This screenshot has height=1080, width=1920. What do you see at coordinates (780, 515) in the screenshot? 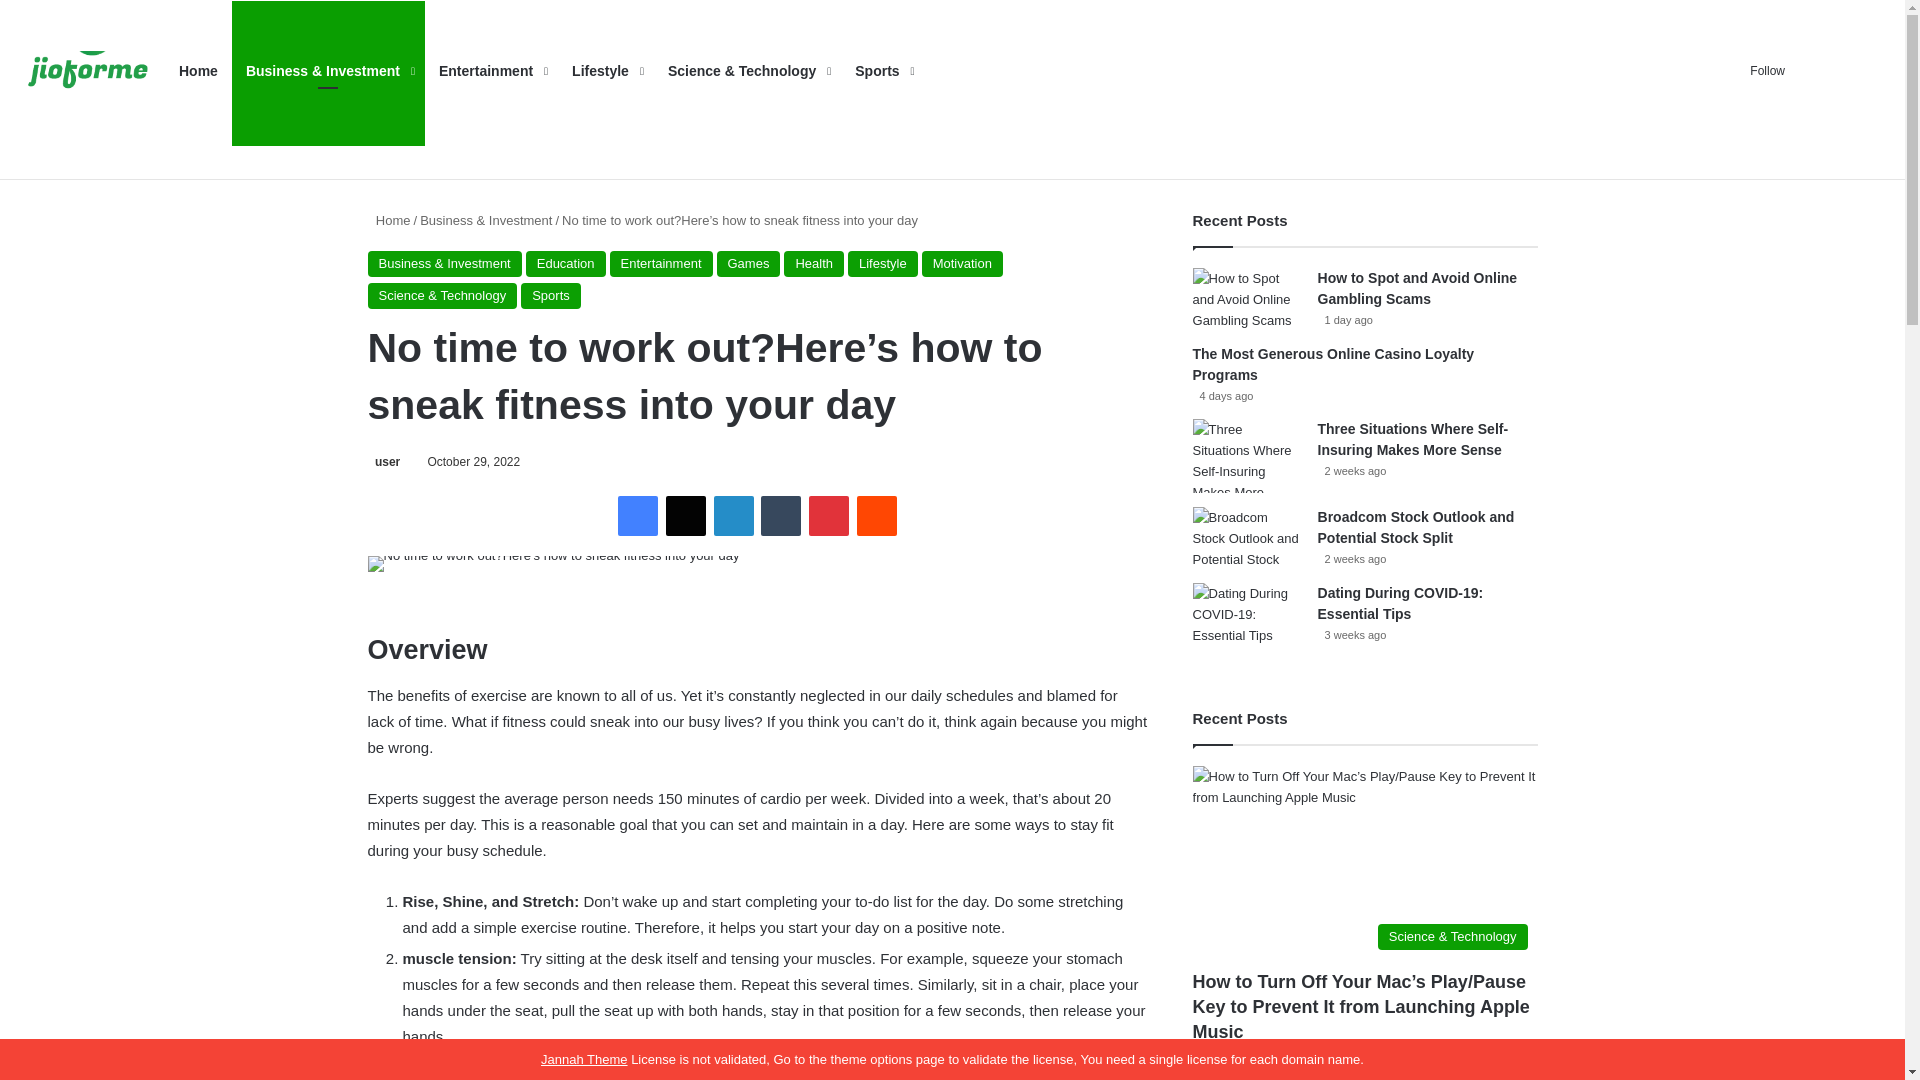
I see `Tumblr` at bounding box center [780, 515].